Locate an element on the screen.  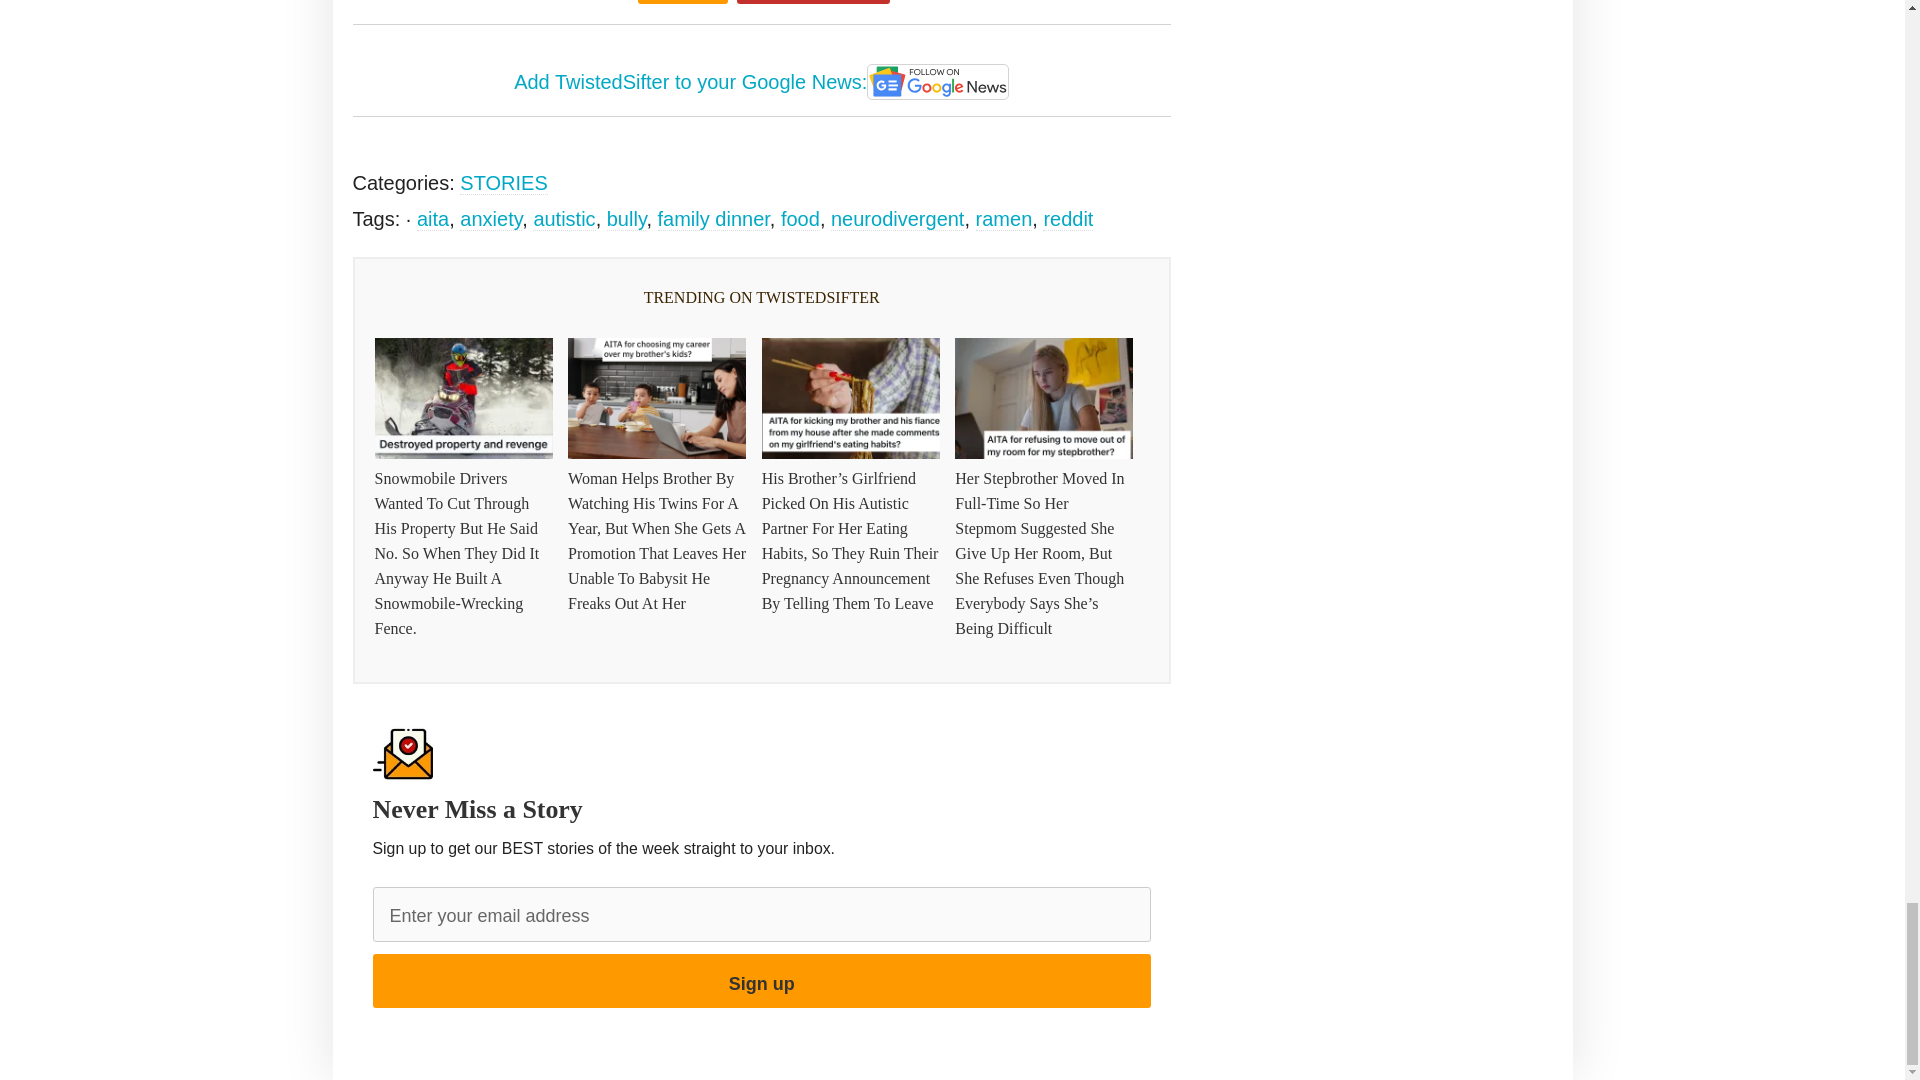
Sign up is located at coordinates (761, 980).